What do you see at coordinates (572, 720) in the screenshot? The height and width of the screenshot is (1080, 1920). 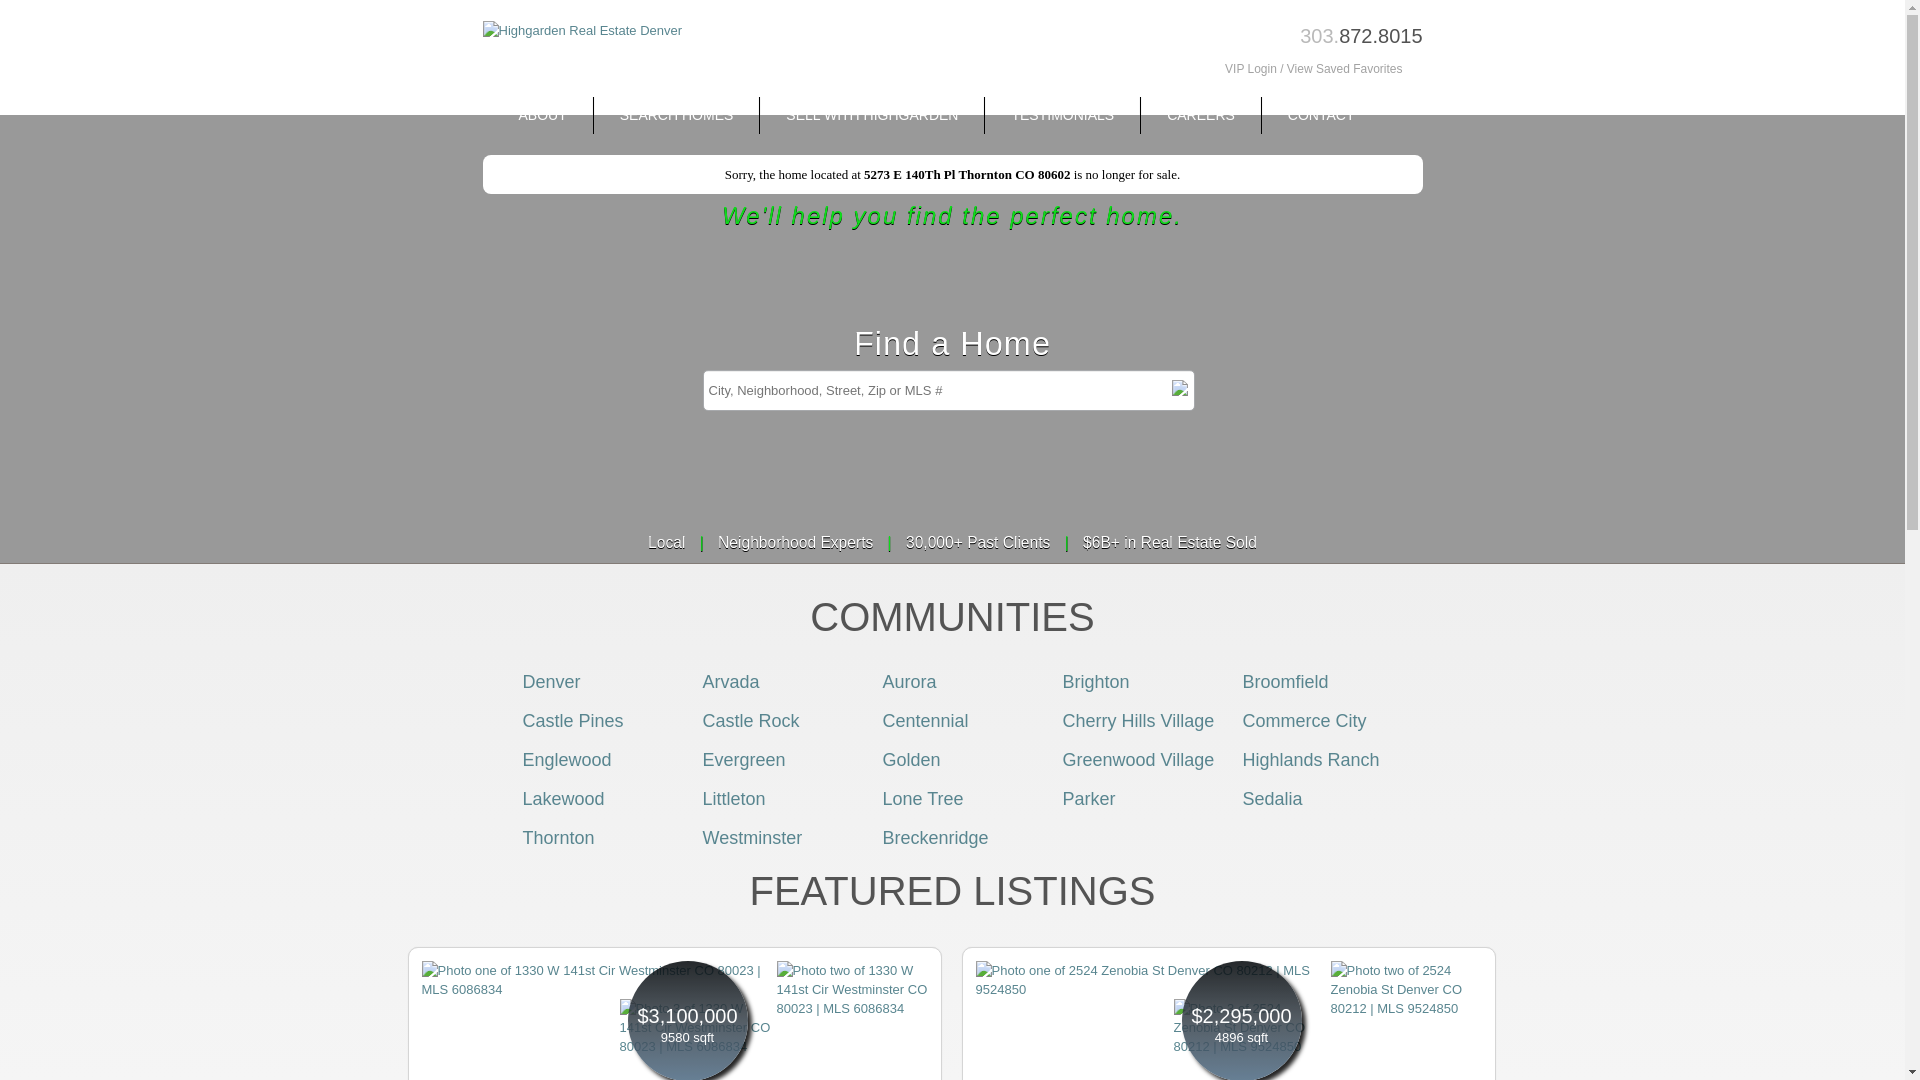 I see `View Castle Pines, CO homes for sale.` at bounding box center [572, 720].